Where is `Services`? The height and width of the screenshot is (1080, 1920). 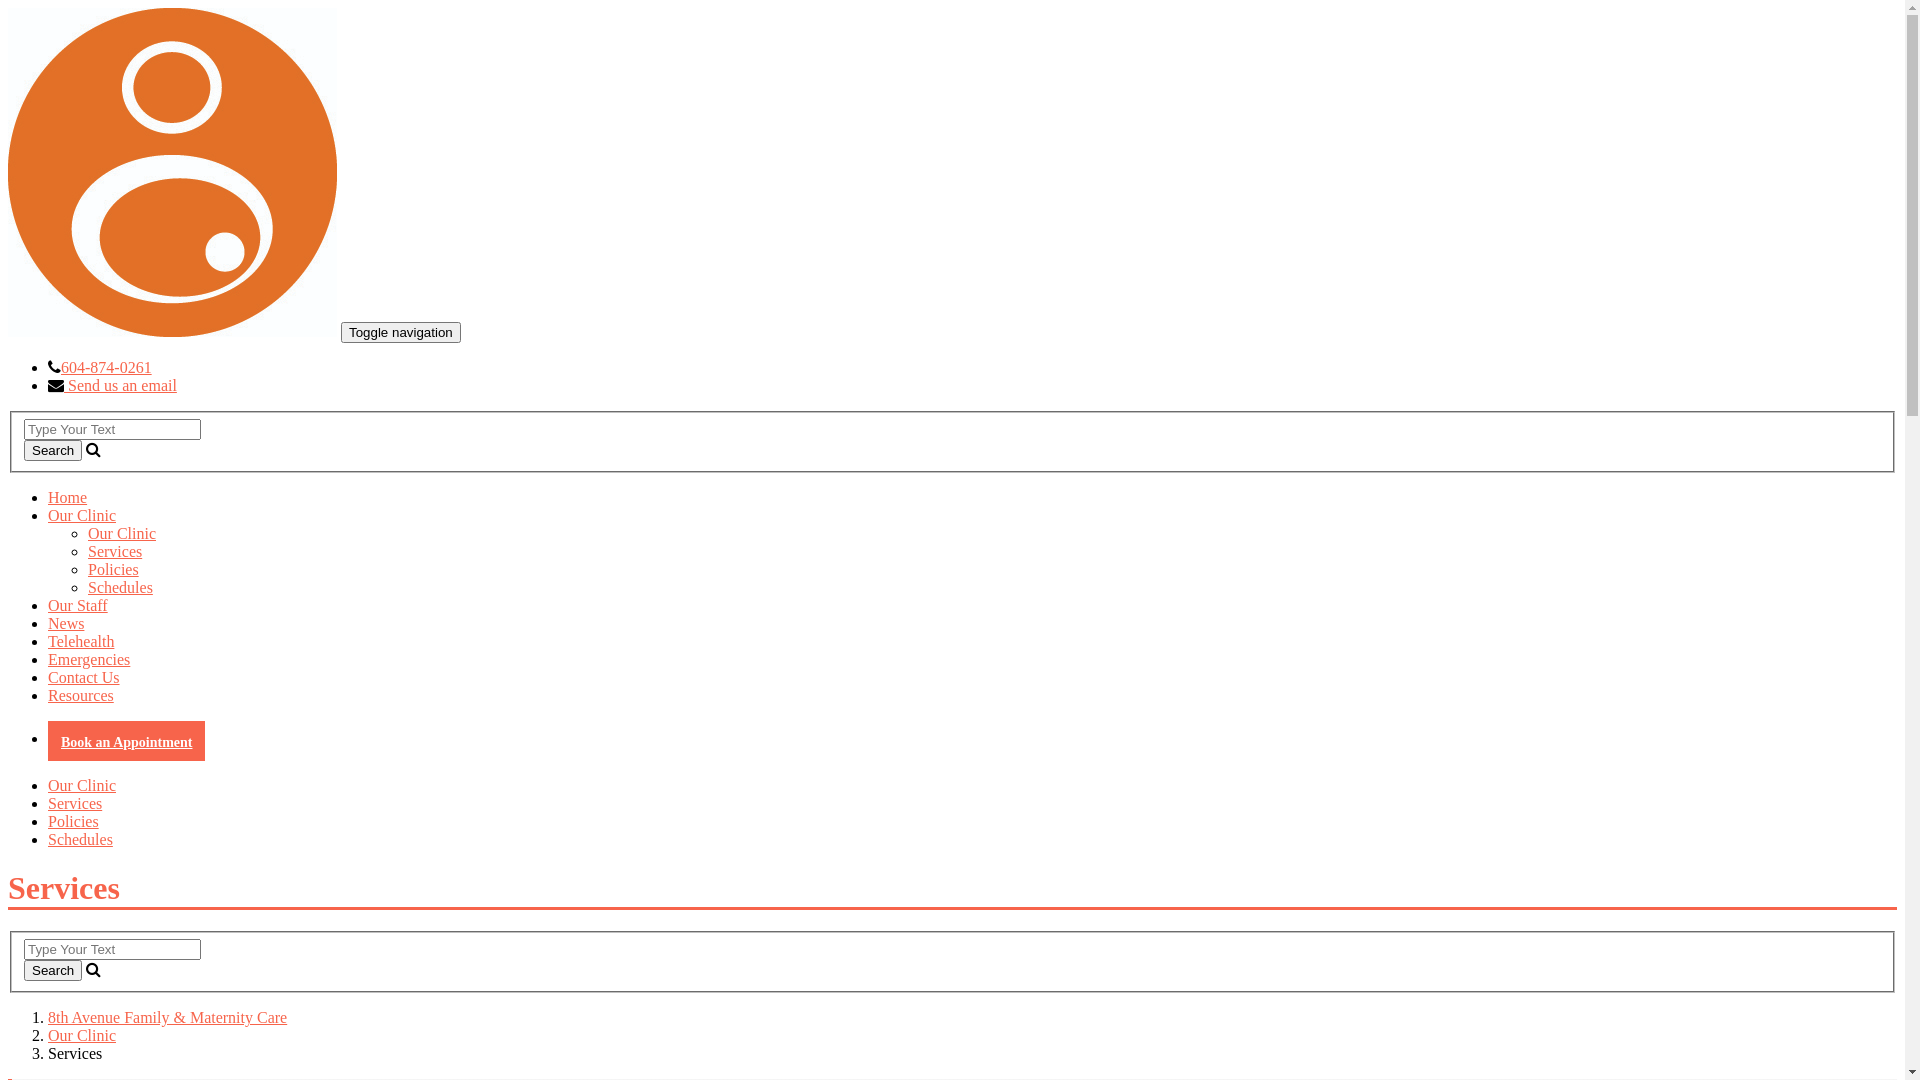 Services is located at coordinates (115, 552).